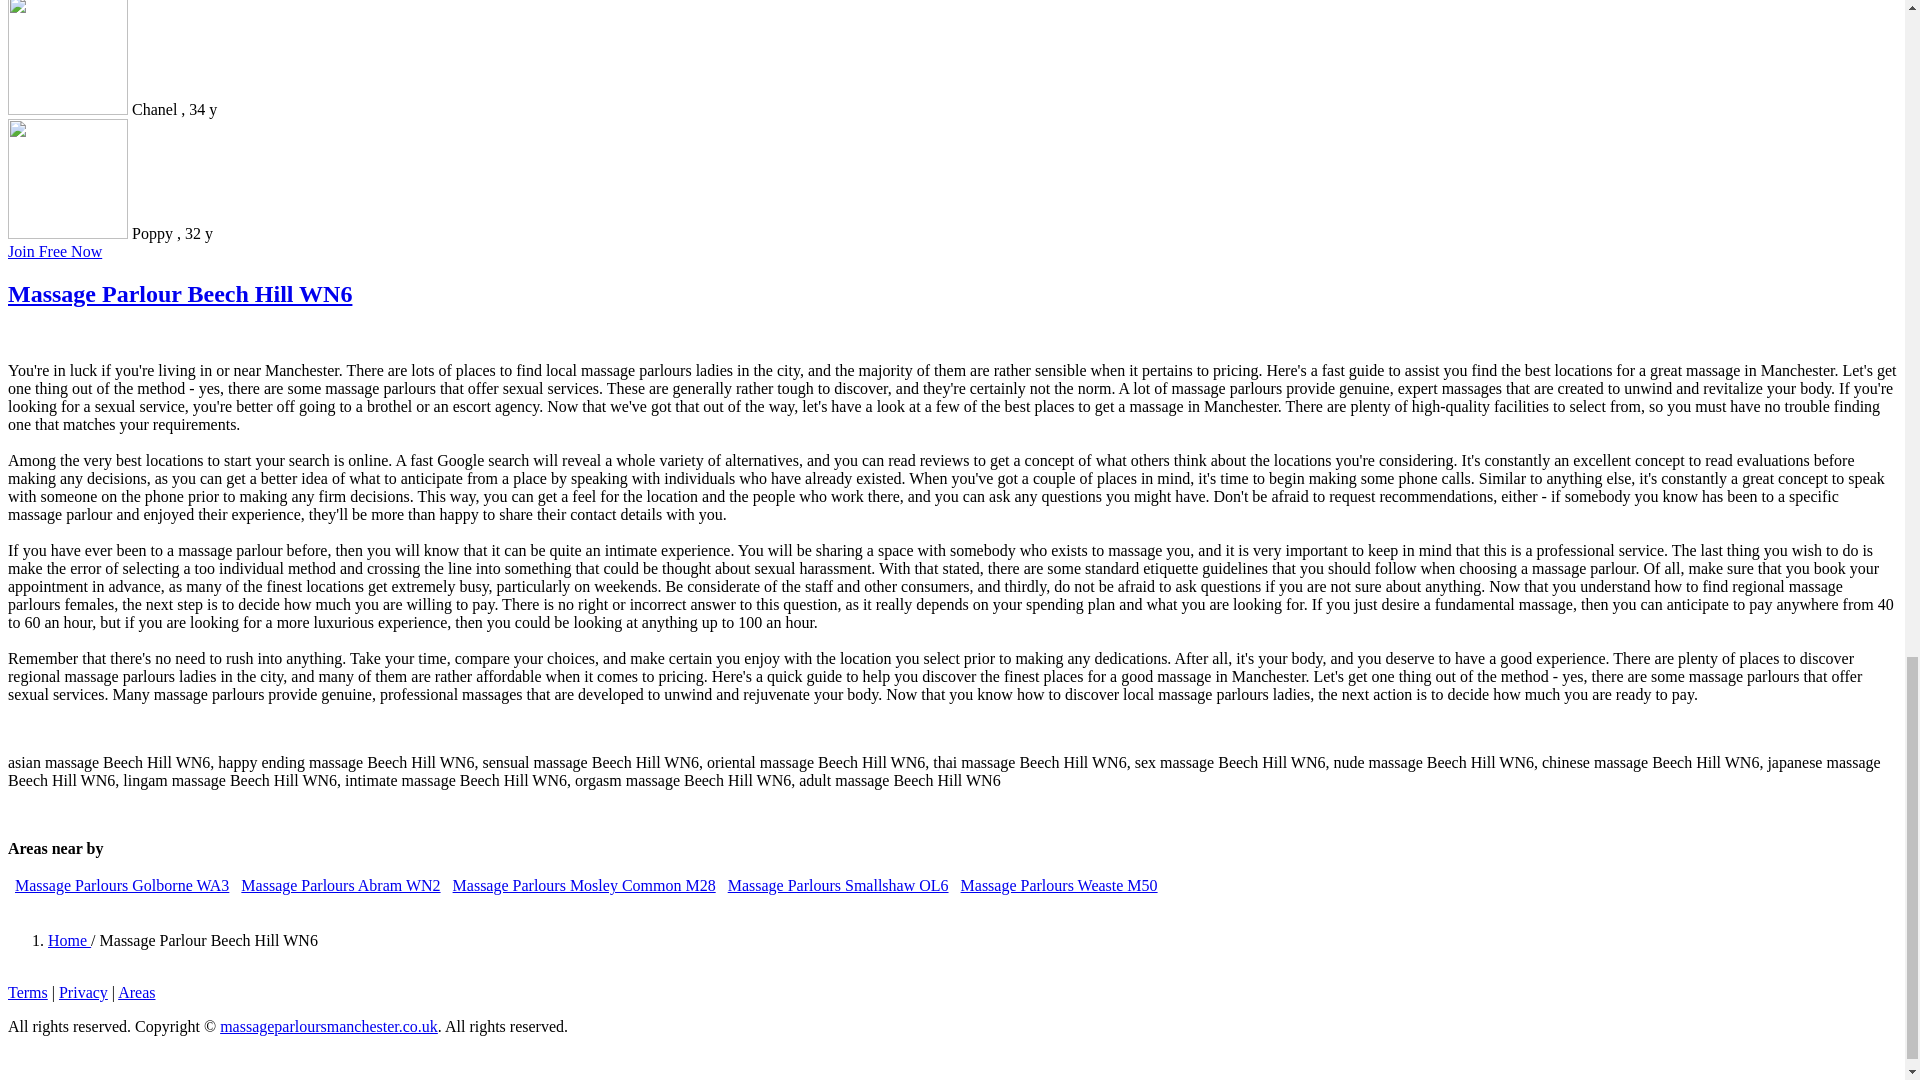 The width and height of the screenshot is (1920, 1080). Describe the element at coordinates (54, 252) in the screenshot. I see `Join` at that location.